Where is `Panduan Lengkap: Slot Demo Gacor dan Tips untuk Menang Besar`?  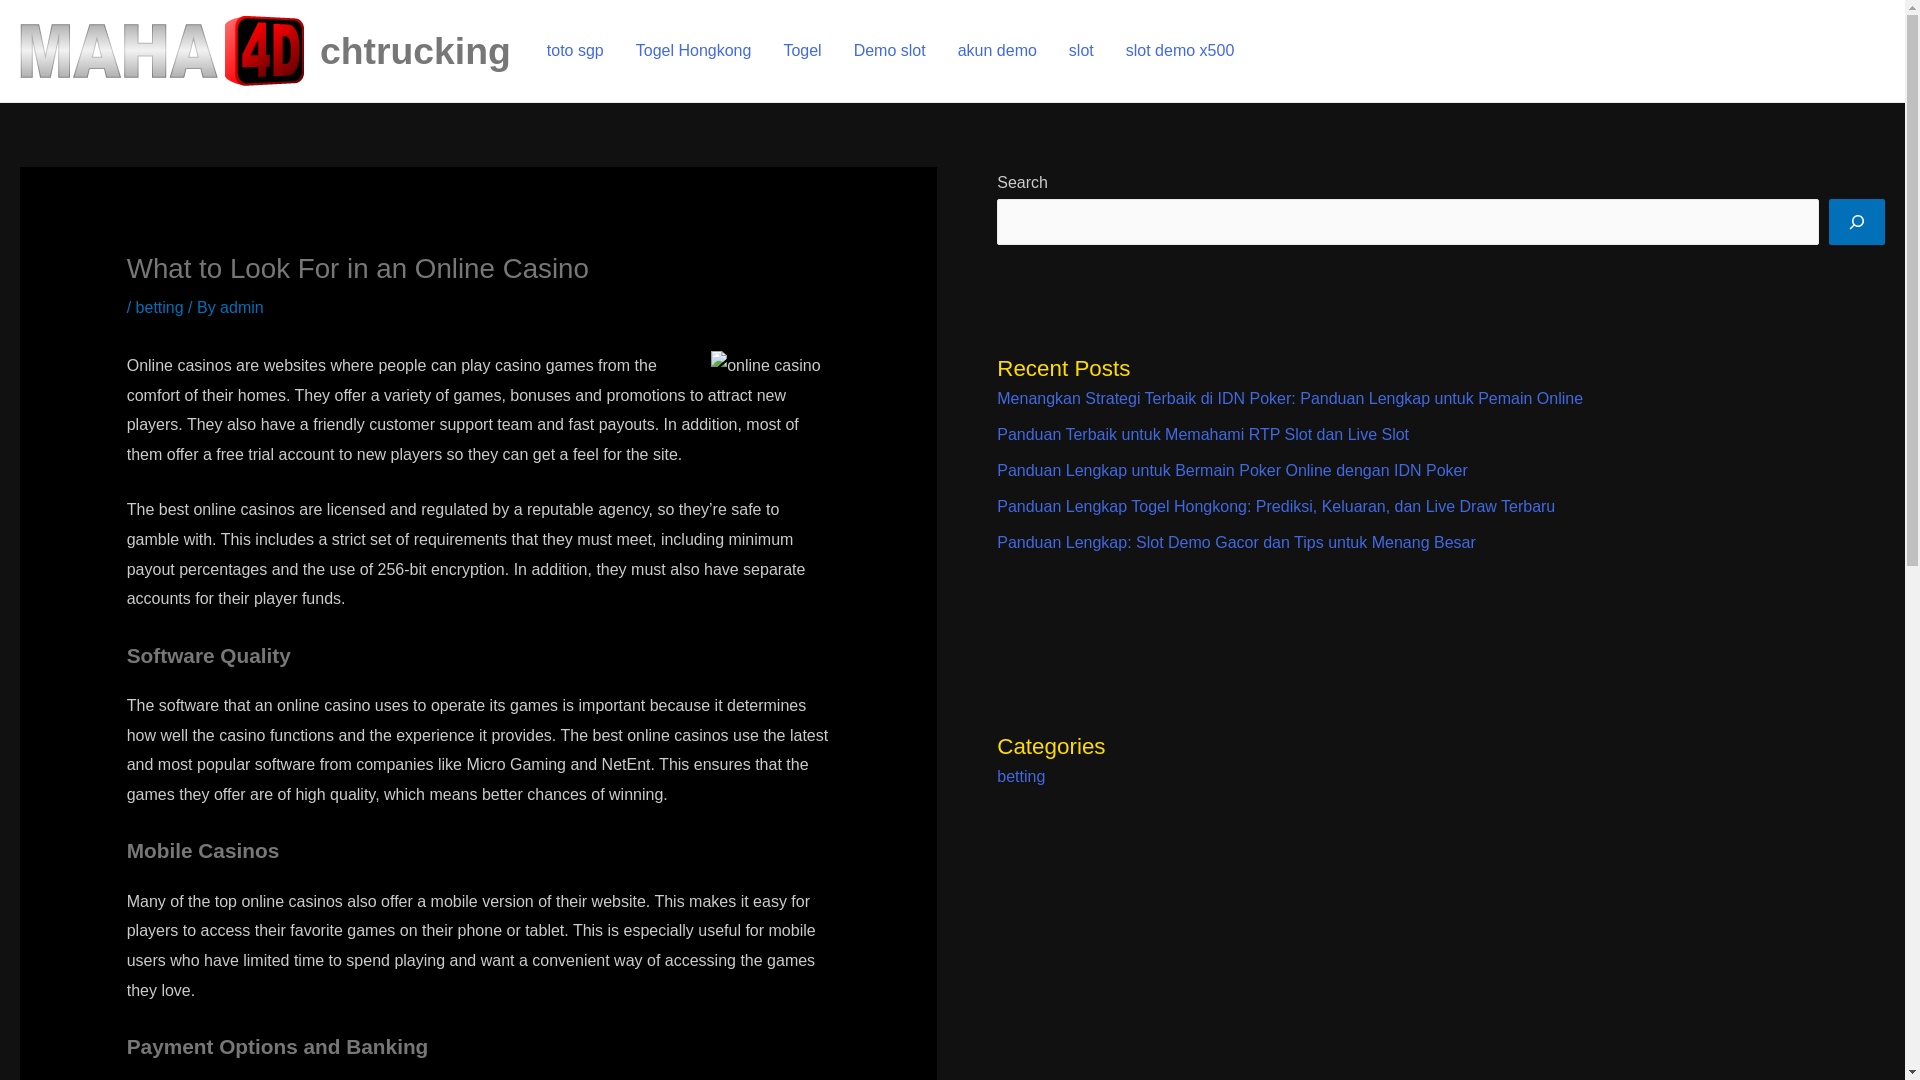
Panduan Lengkap: Slot Demo Gacor dan Tips untuk Menang Besar is located at coordinates (1236, 542).